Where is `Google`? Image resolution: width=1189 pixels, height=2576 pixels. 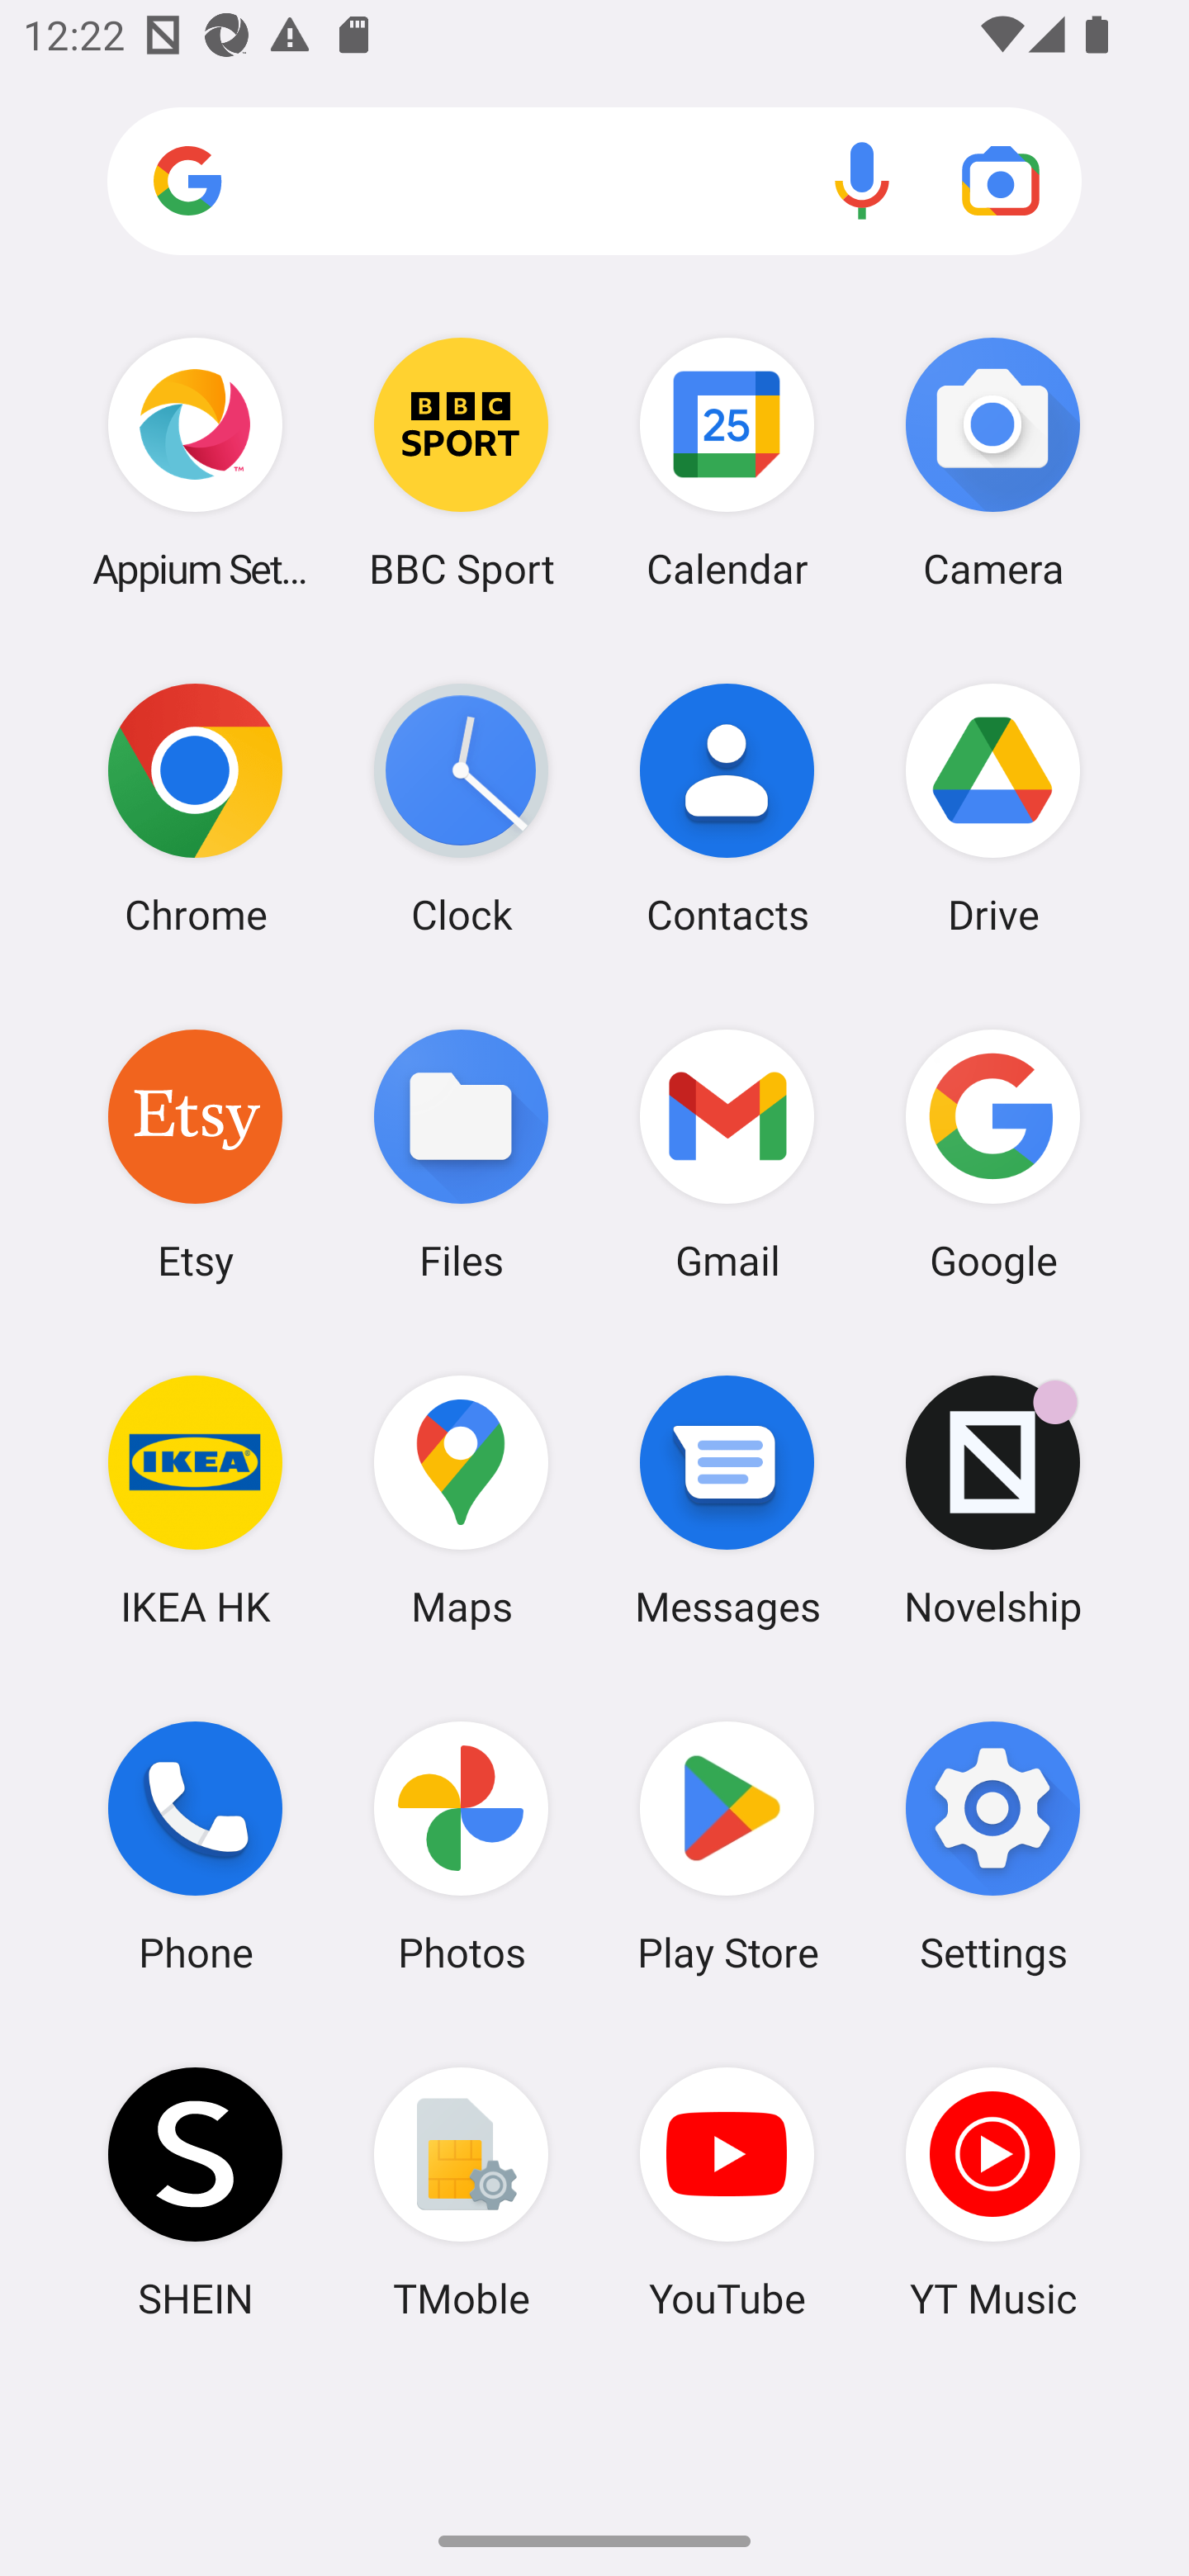
Google is located at coordinates (992, 1153).